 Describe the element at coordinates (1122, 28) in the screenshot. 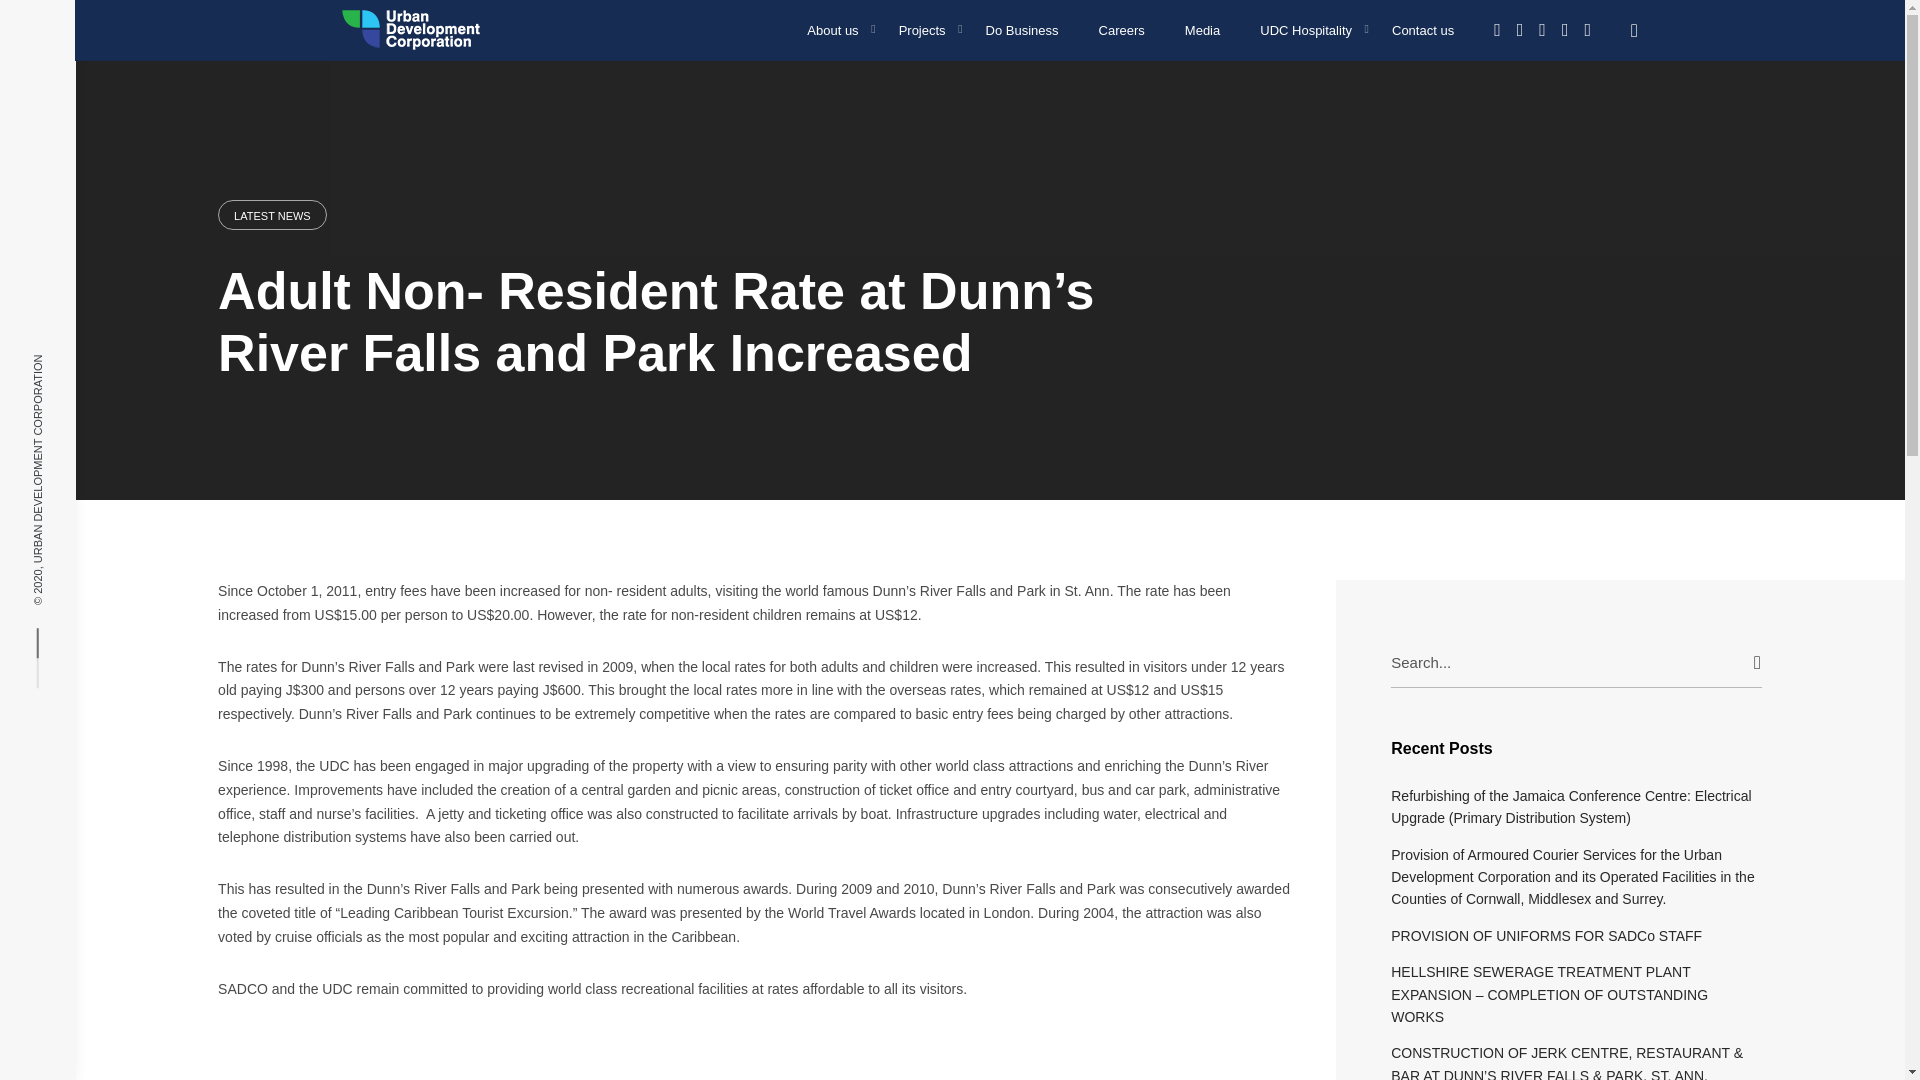

I see `Careers` at that location.